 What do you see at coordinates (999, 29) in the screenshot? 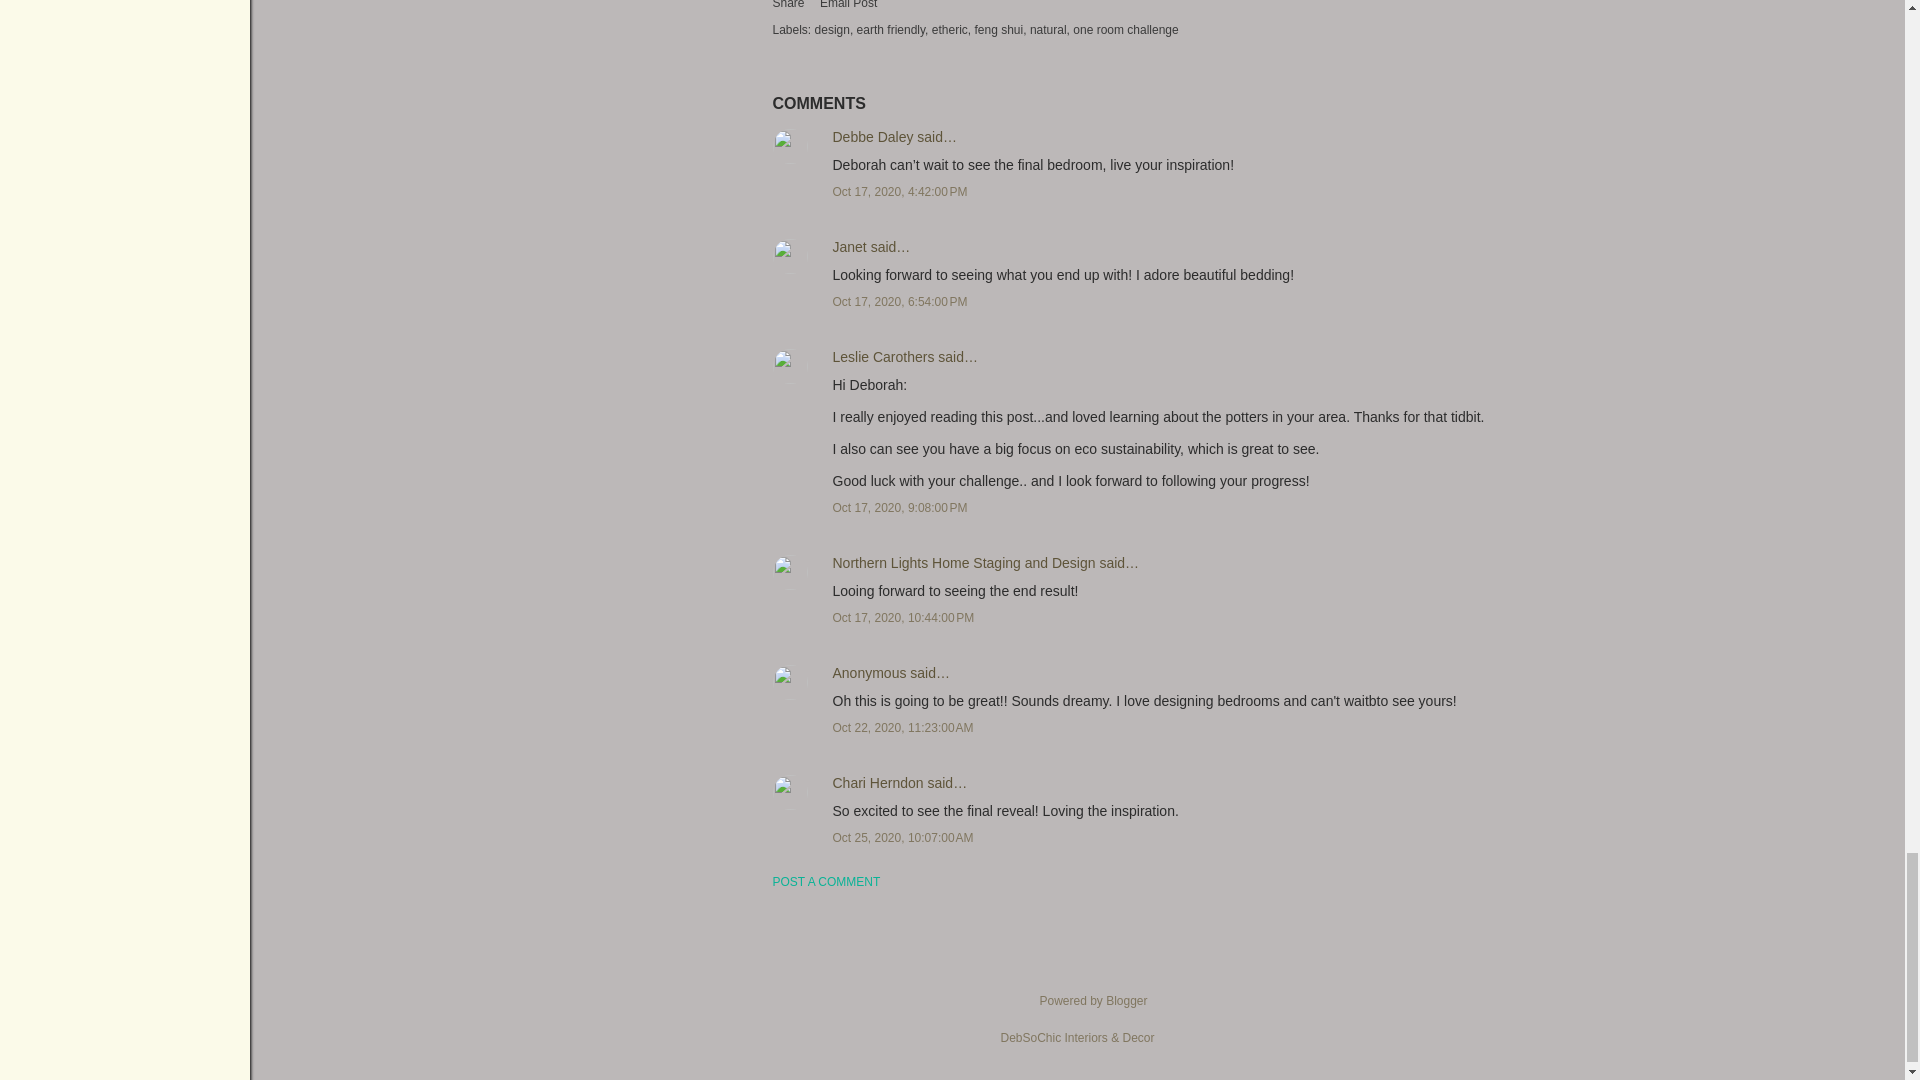
I see `feng shui` at bounding box center [999, 29].